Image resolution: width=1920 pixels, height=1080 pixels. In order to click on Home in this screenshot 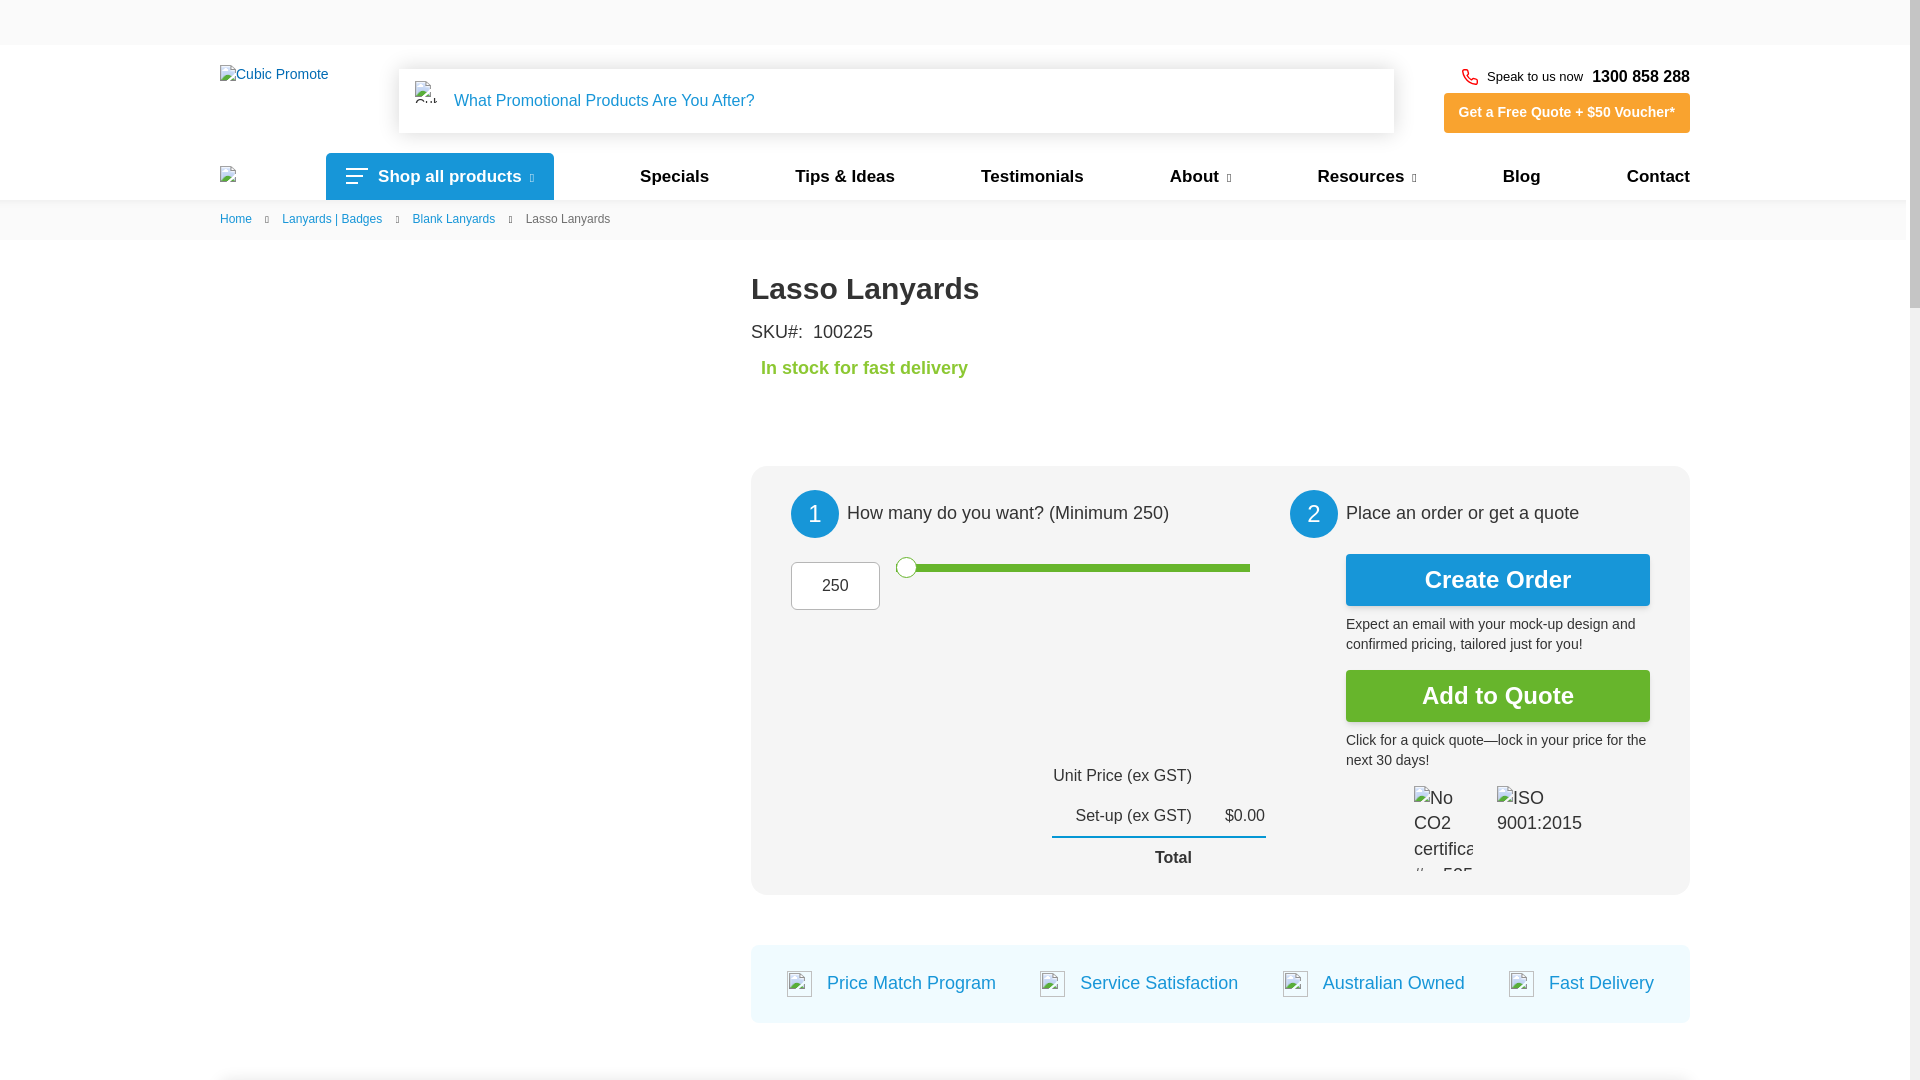, I will do `click(236, 218)`.